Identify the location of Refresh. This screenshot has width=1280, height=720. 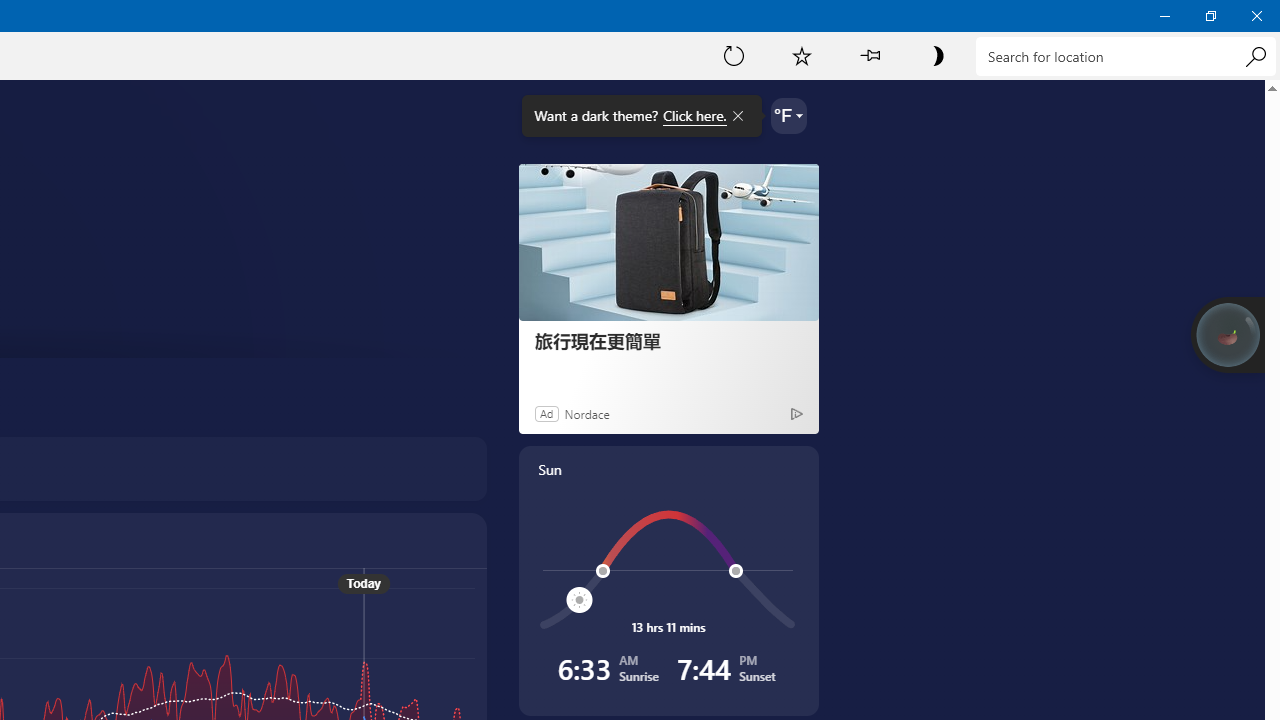
(734, 55).